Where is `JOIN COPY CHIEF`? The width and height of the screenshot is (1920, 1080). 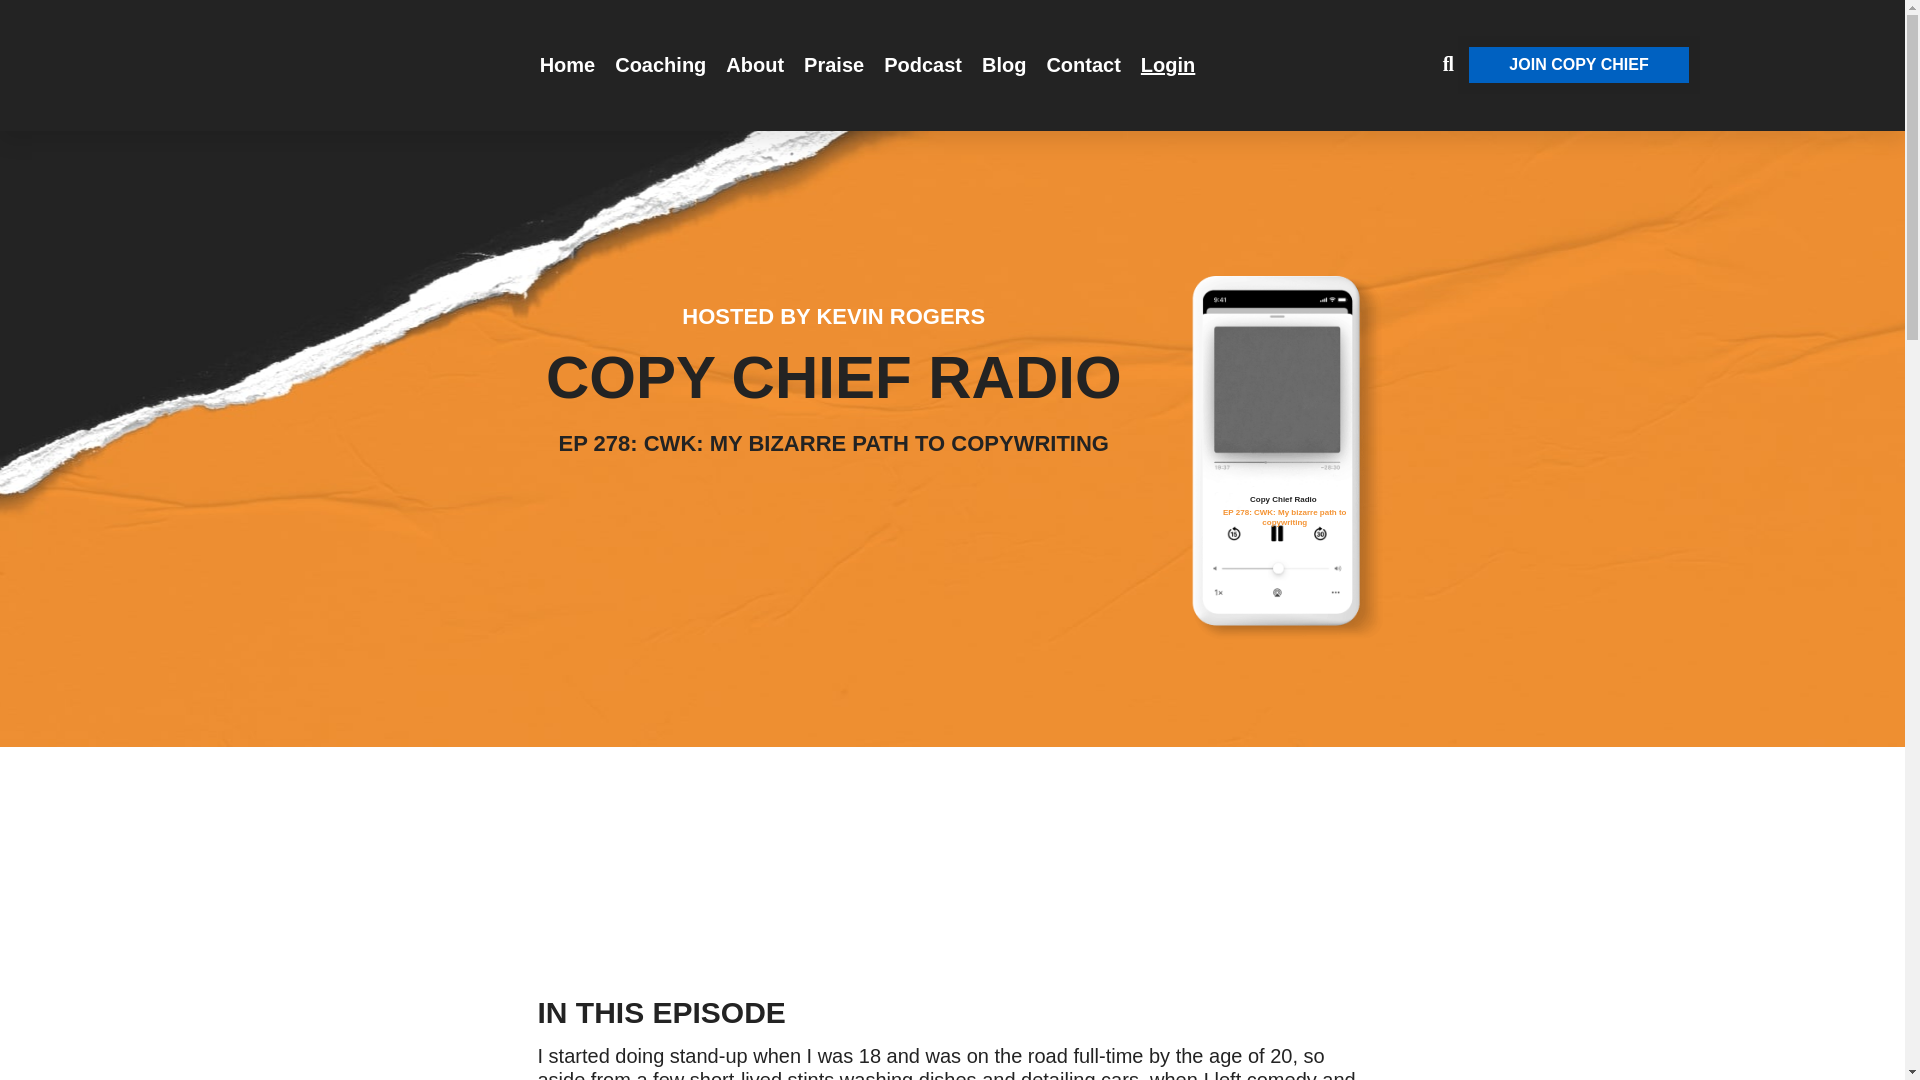
JOIN COPY CHIEF is located at coordinates (1578, 64).